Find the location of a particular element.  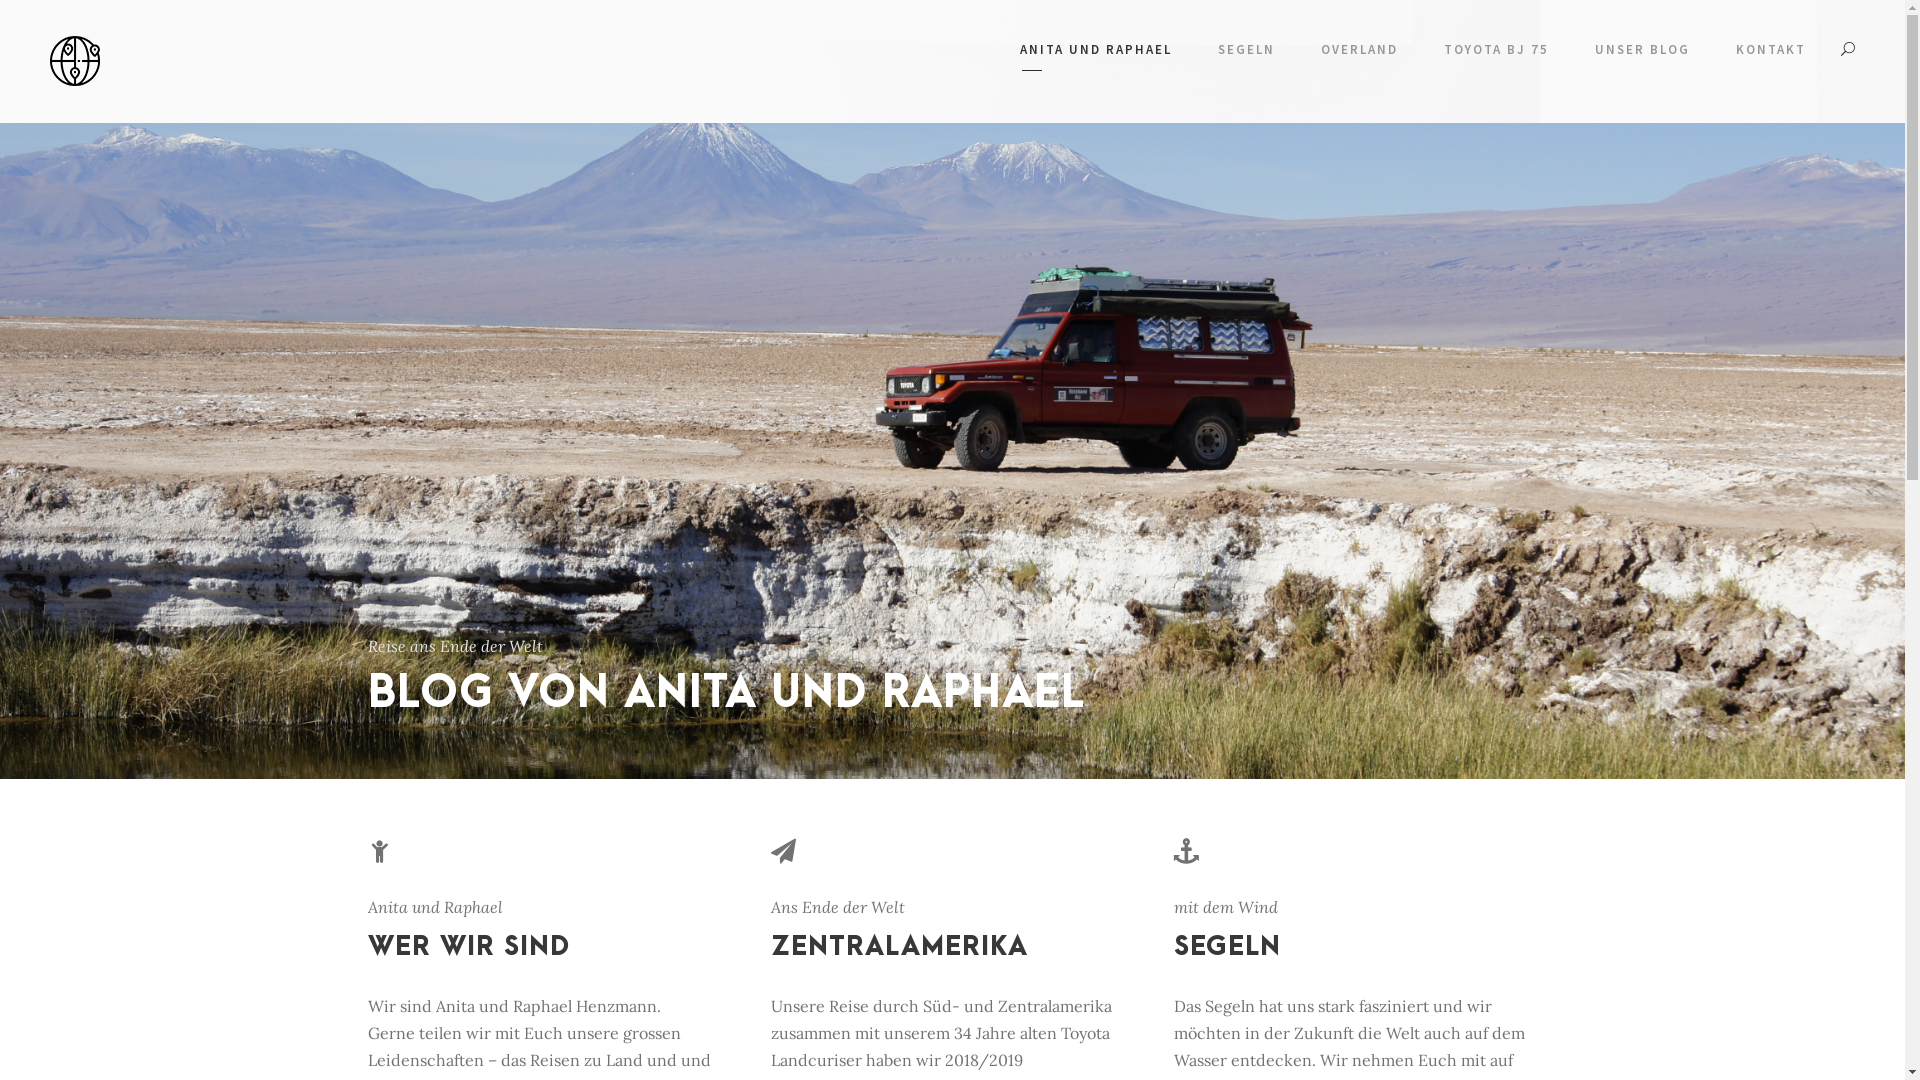

TOYOTA BJ 75 is located at coordinates (1496, 54).